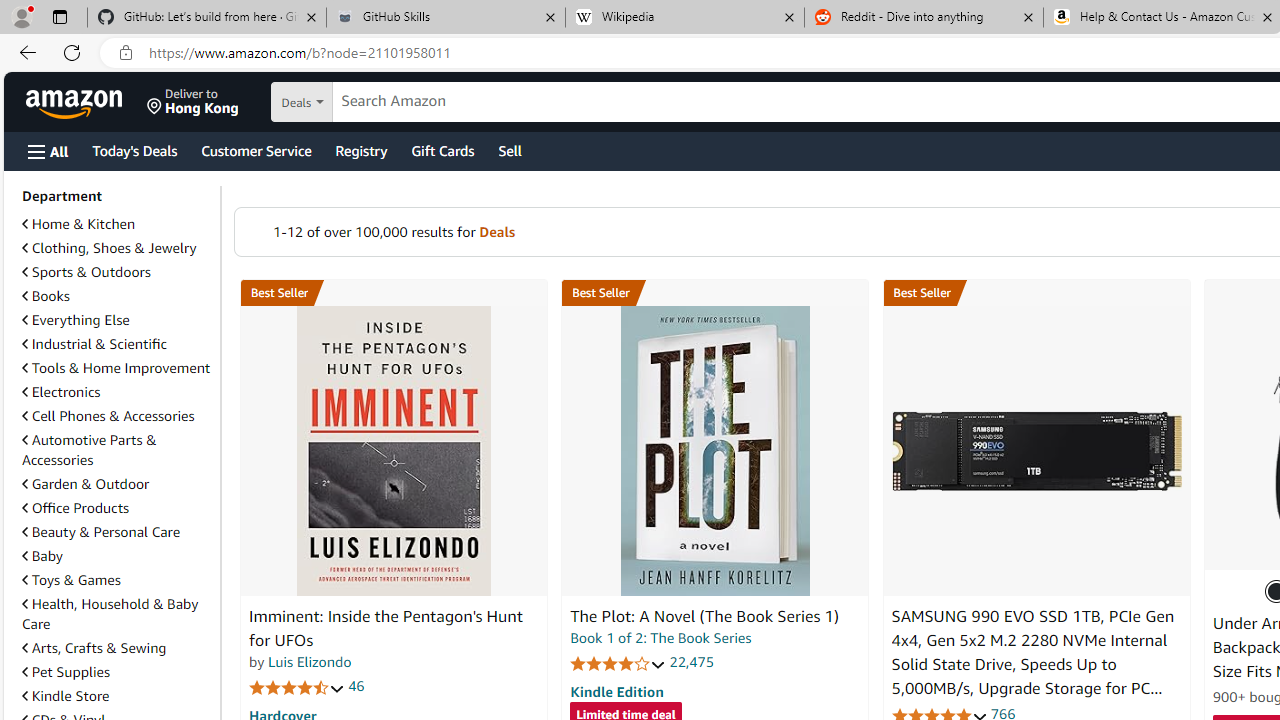 This screenshot has width=1280, height=720. What do you see at coordinates (94, 648) in the screenshot?
I see `Arts, Crafts & Sewing` at bounding box center [94, 648].